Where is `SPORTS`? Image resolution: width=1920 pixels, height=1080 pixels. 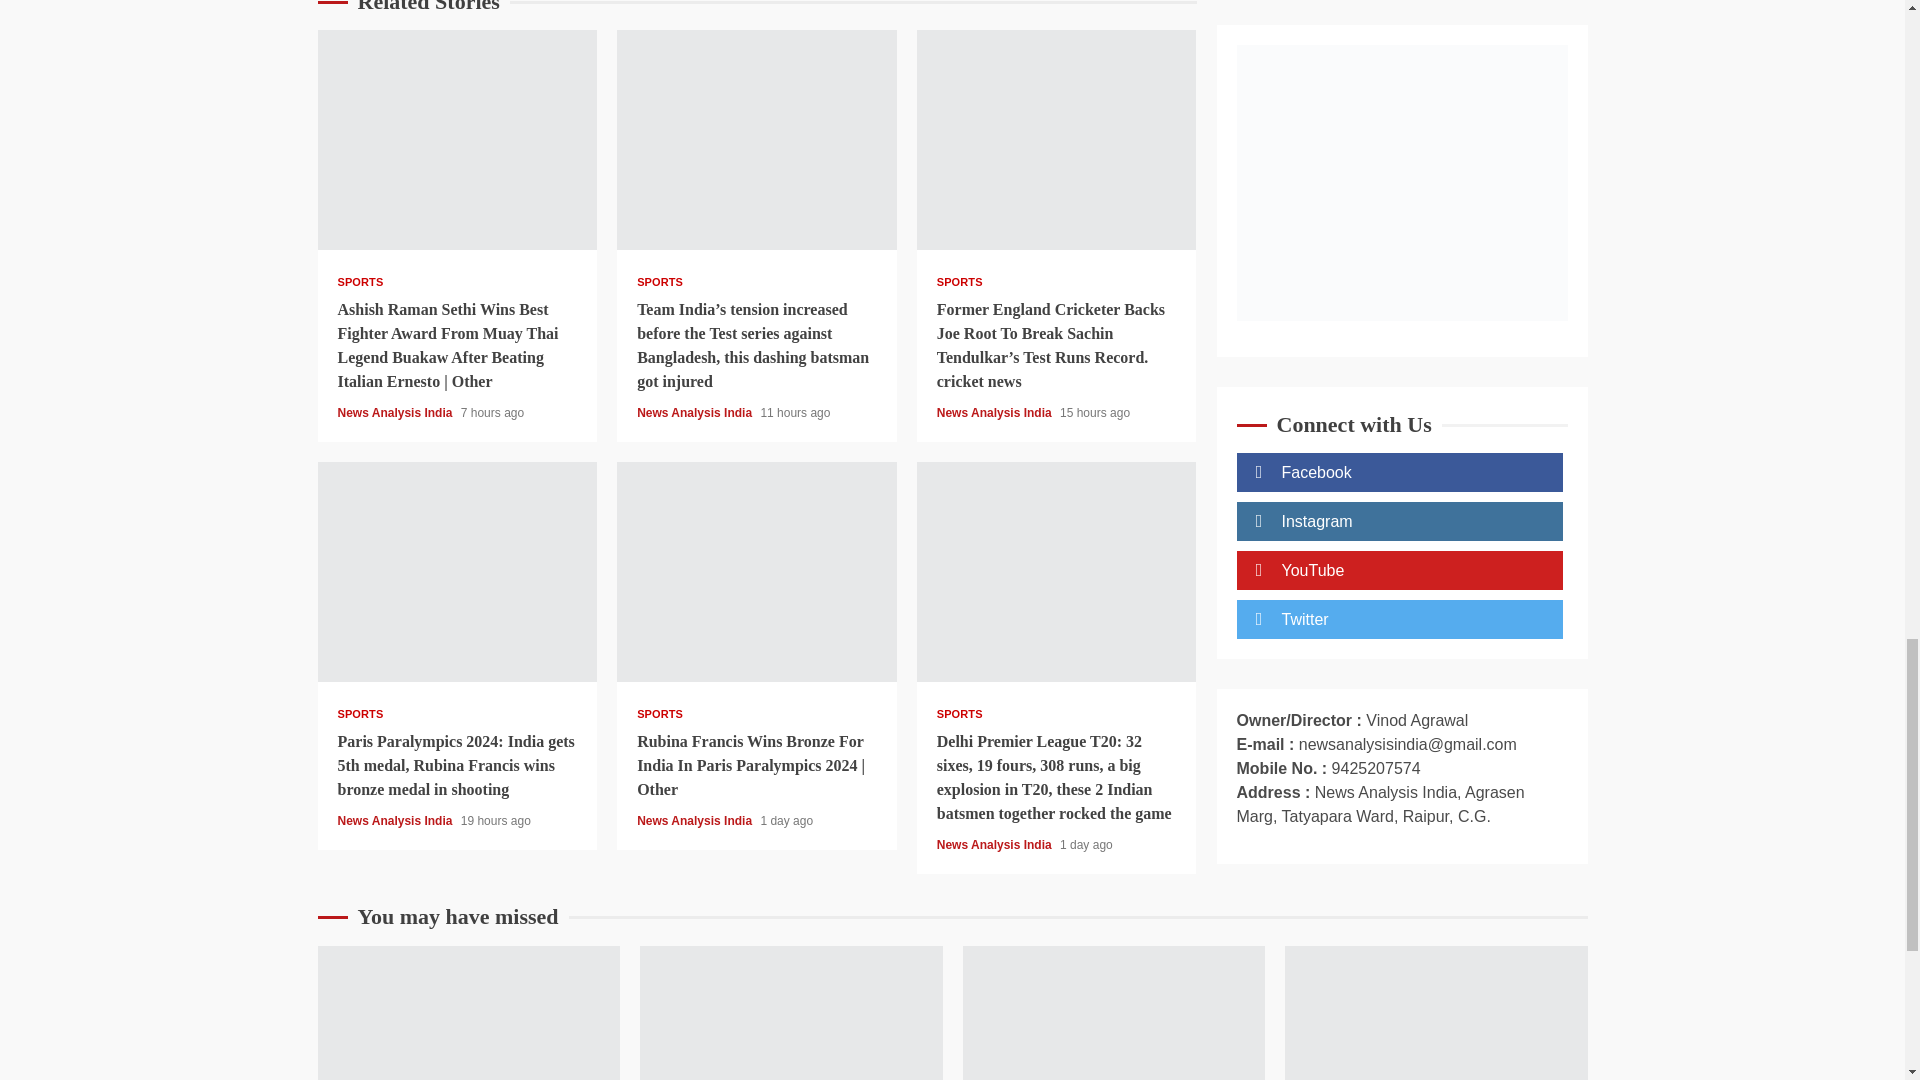
SPORTS is located at coordinates (960, 282).